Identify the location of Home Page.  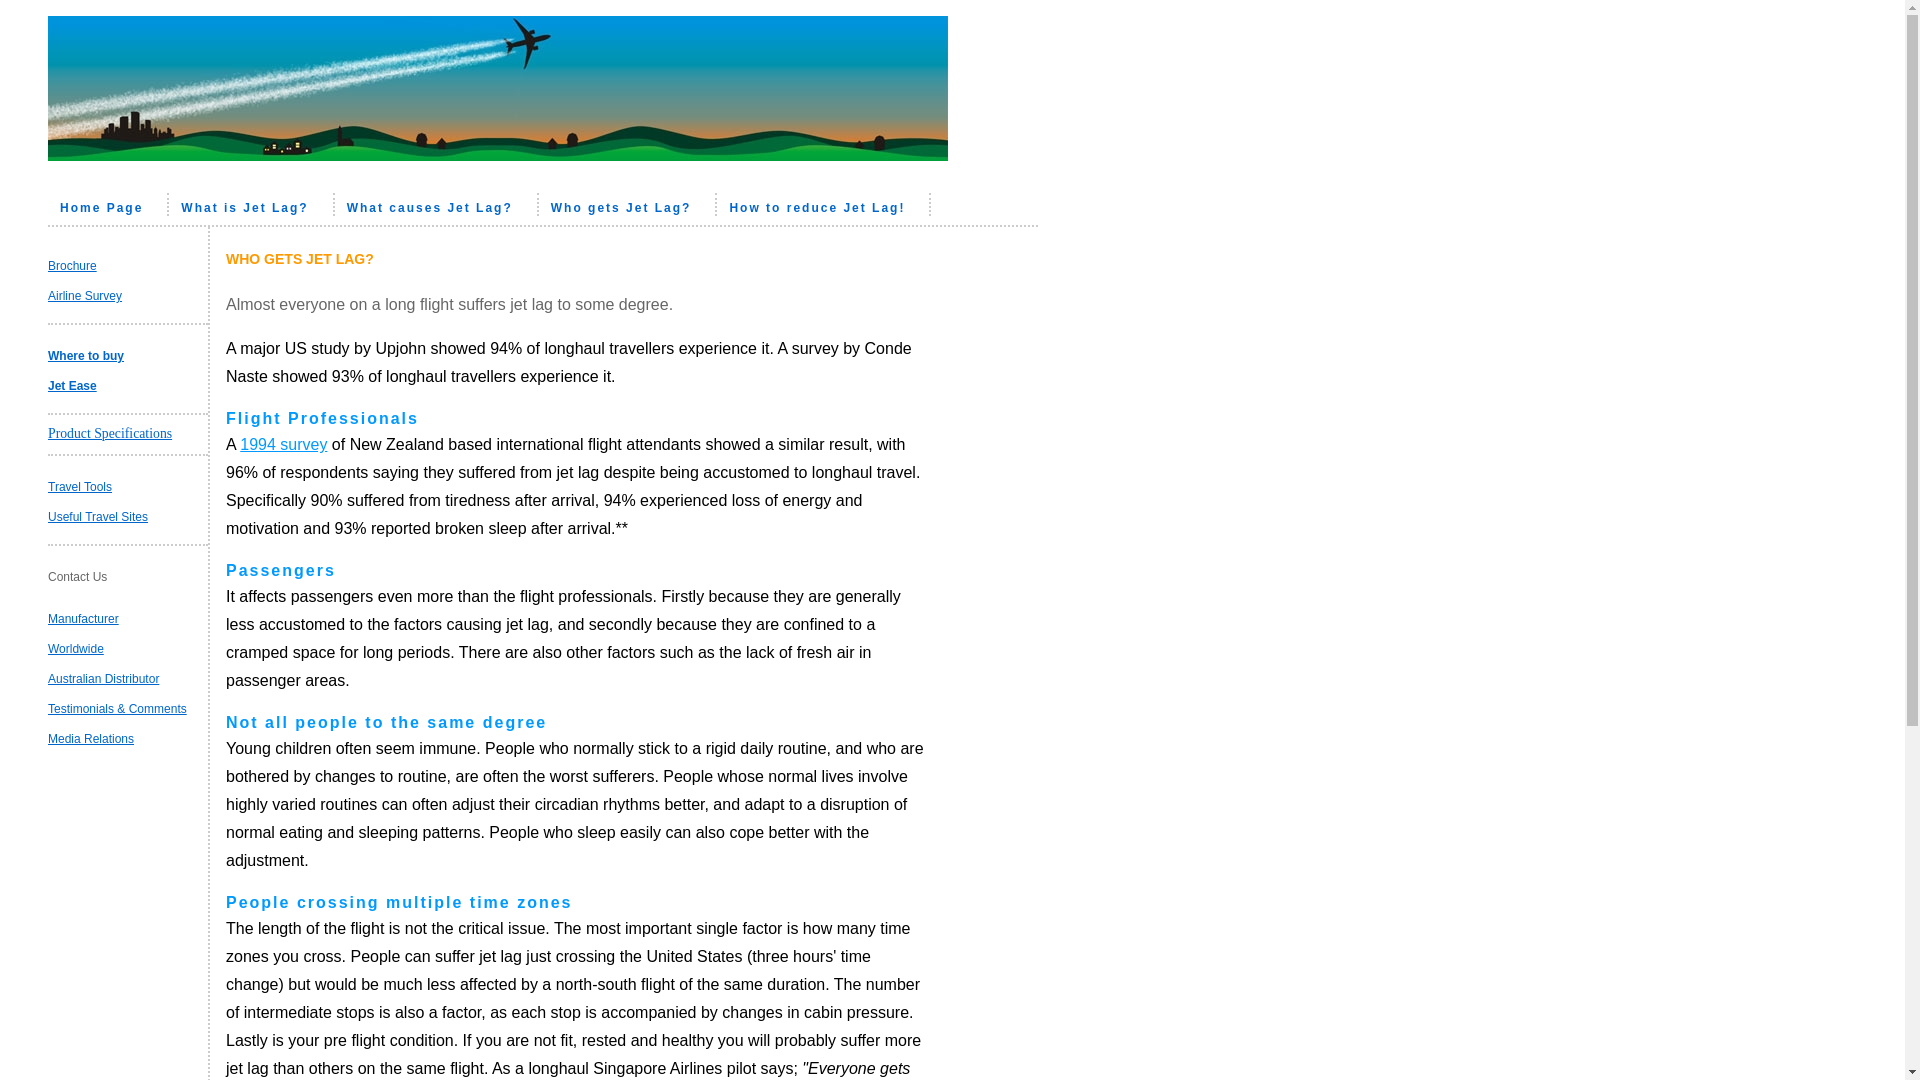
(108, 204).